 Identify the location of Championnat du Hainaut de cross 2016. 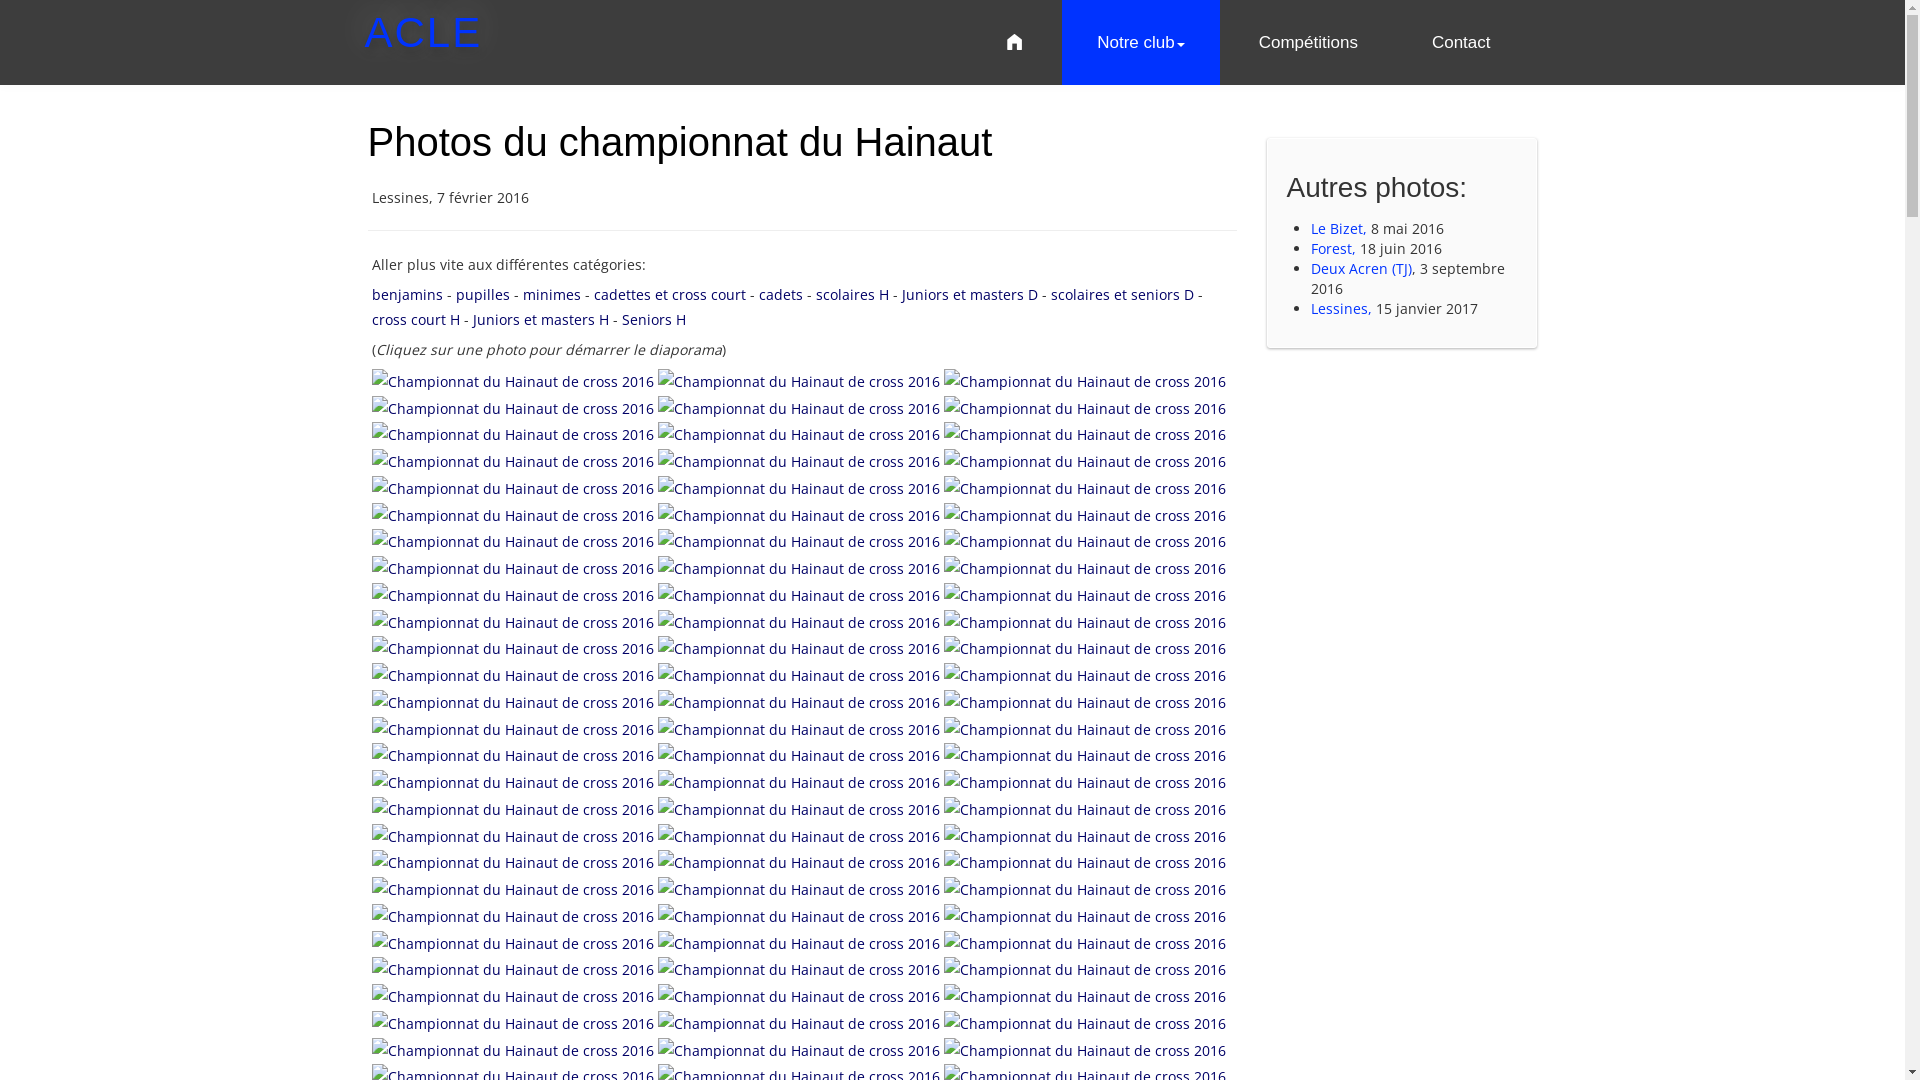
(801, 406).